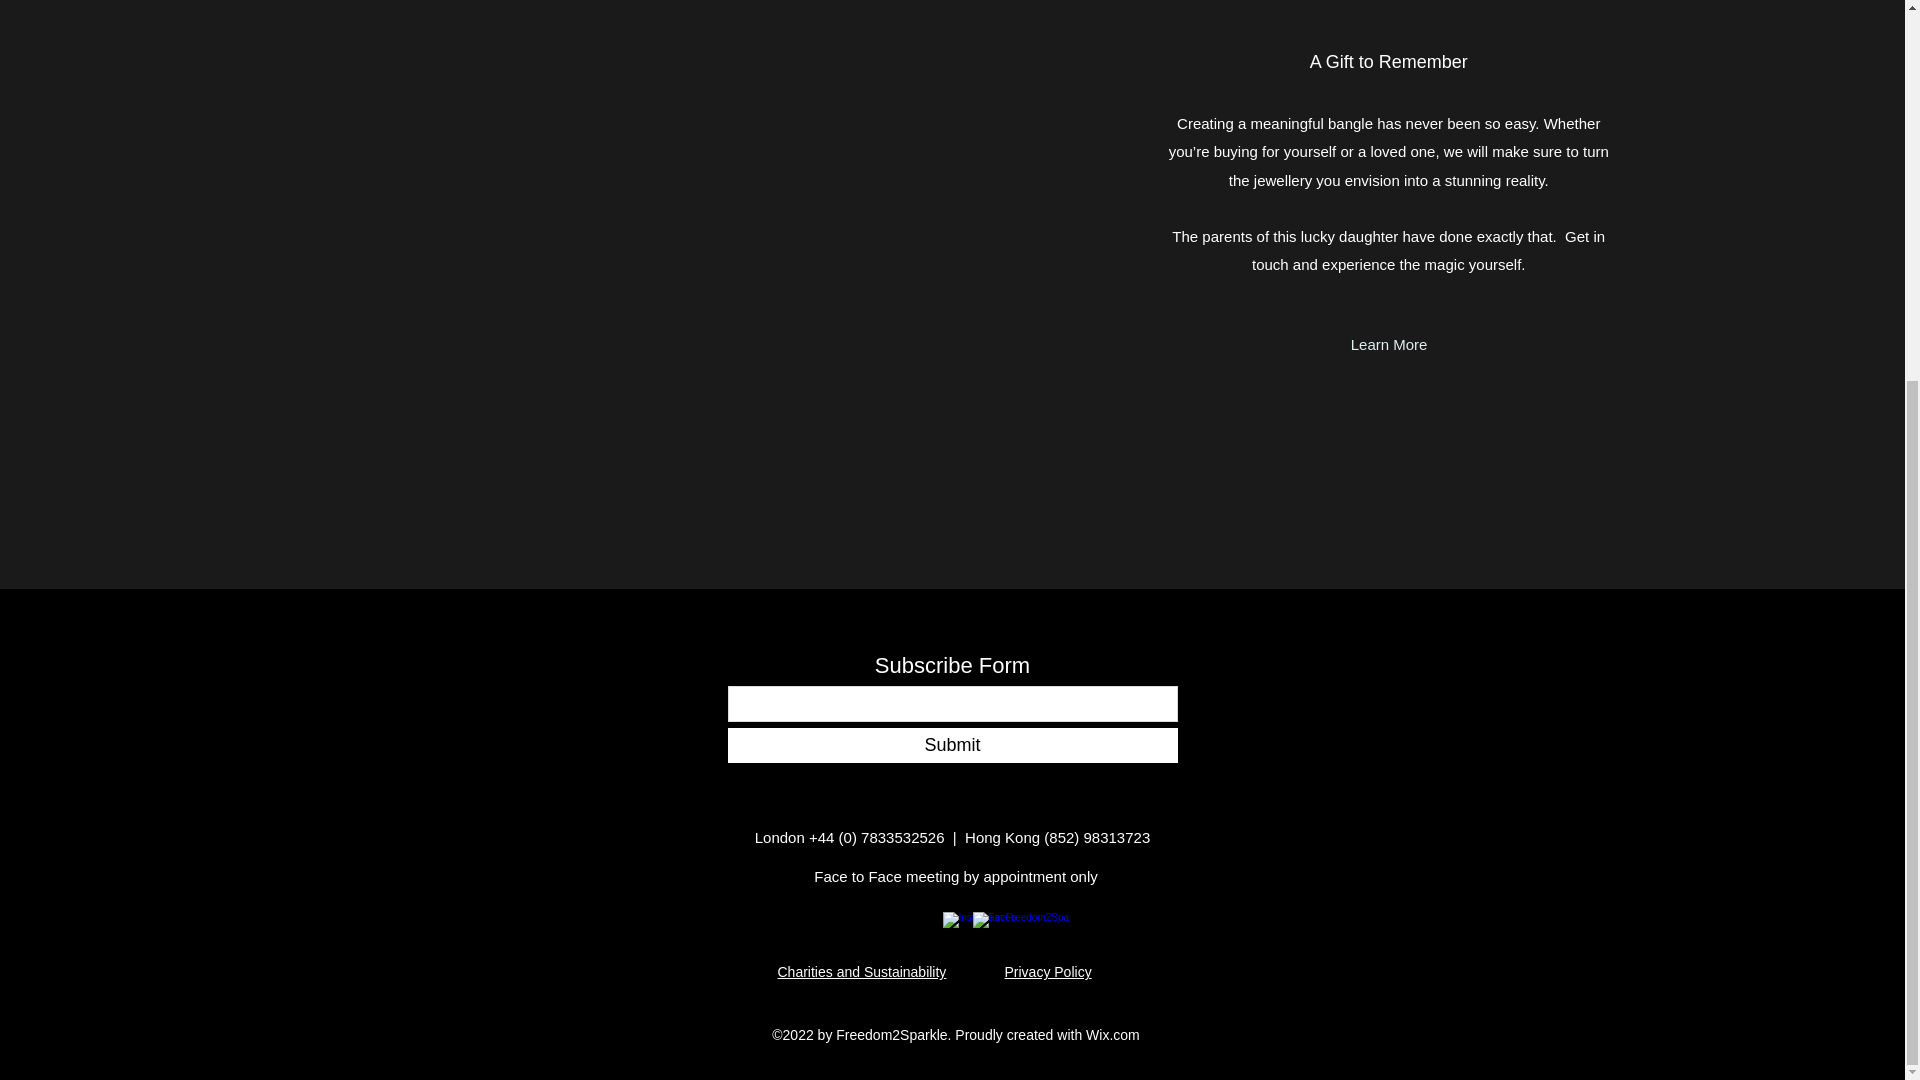 The image size is (1920, 1080). What do you see at coordinates (1047, 972) in the screenshot?
I see `Privacy Policy` at bounding box center [1047, 972].